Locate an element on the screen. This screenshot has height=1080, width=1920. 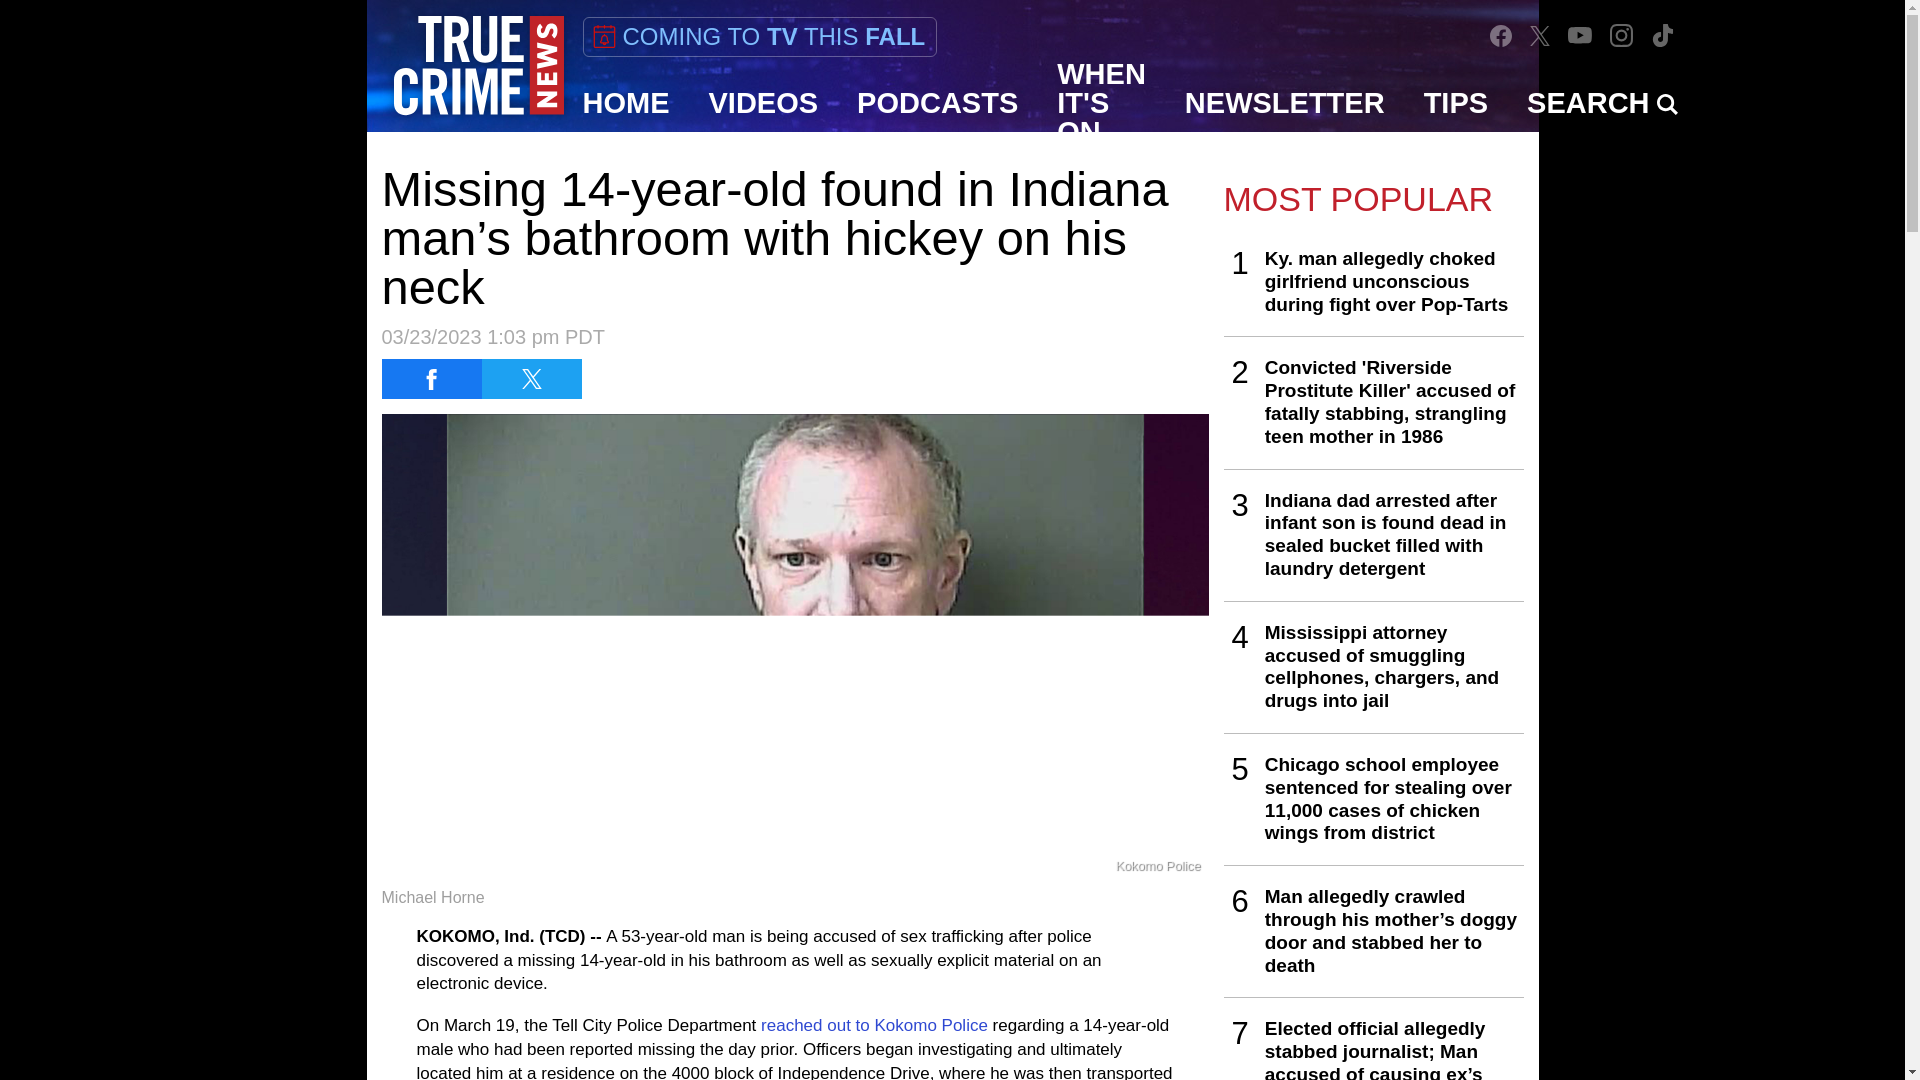
Instagram is located at coordinates (1621, 36).